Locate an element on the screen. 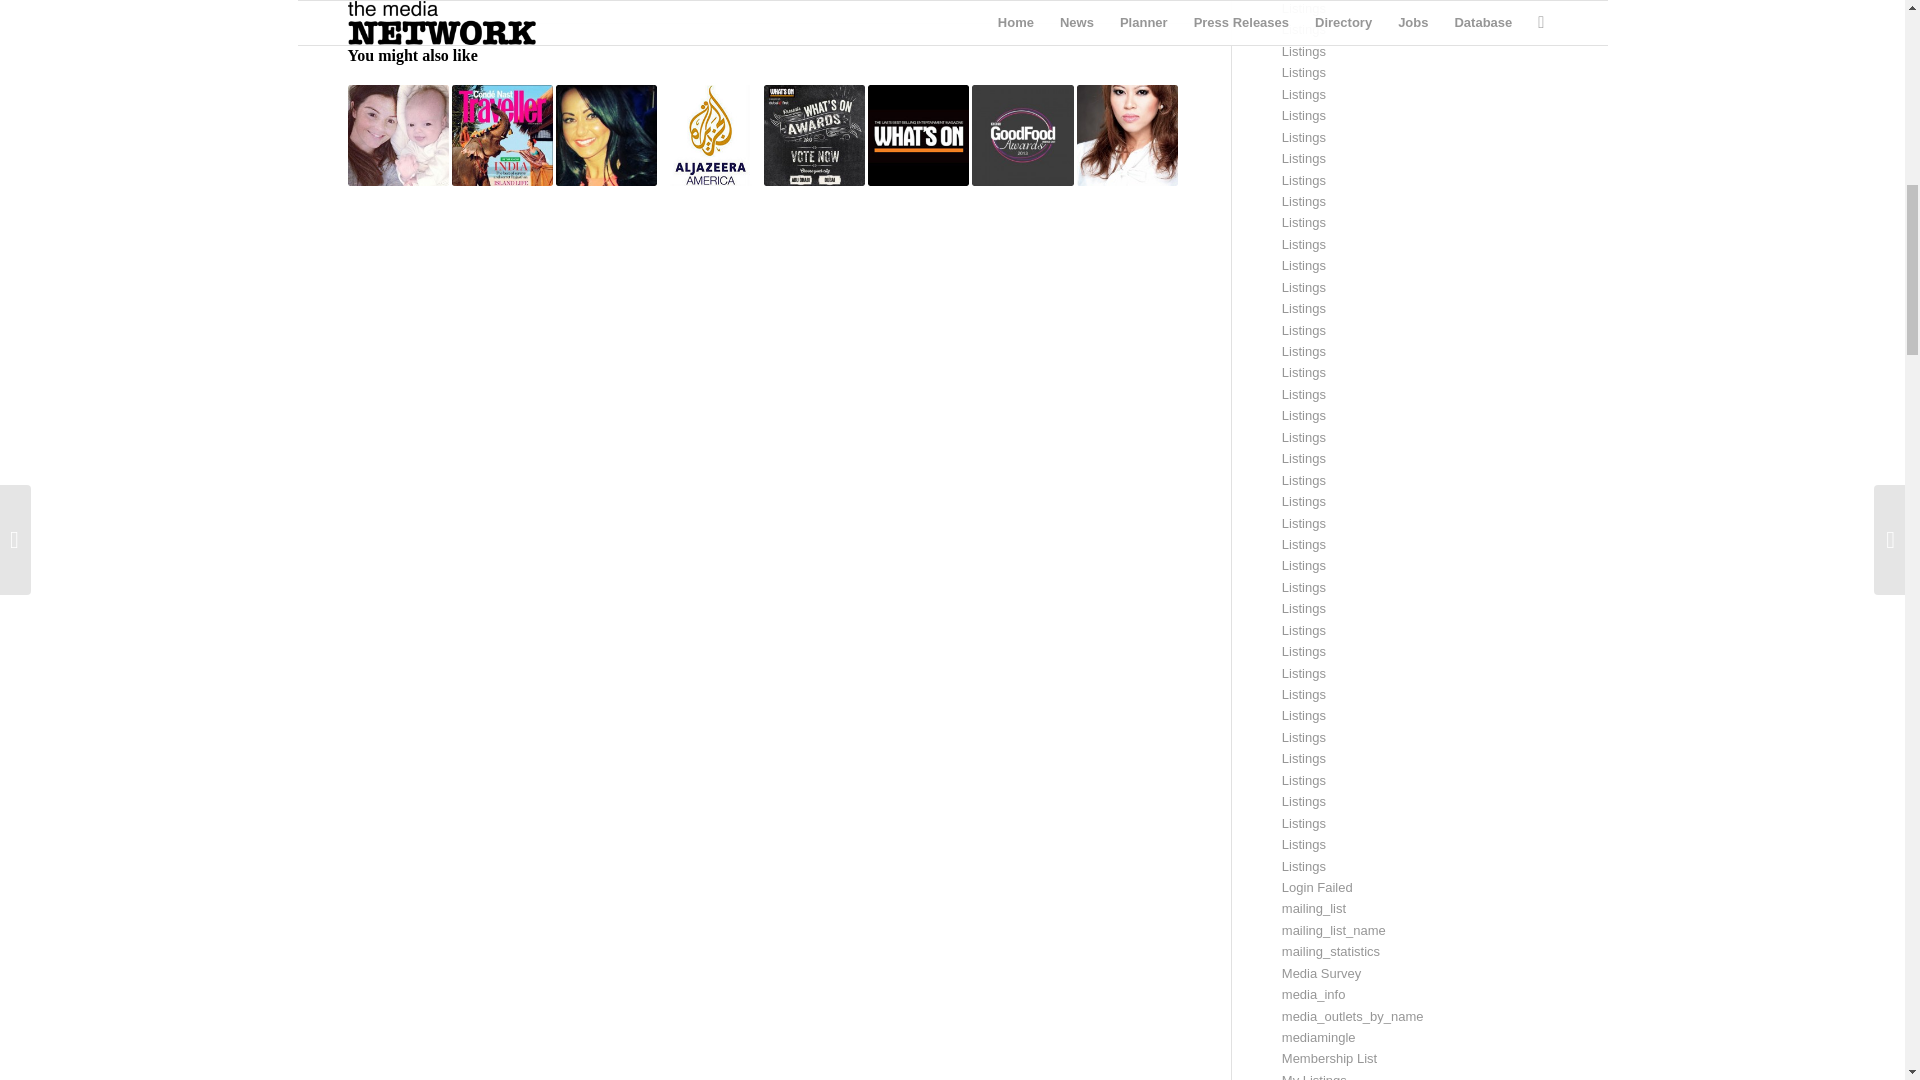 The width and height of the screenshot is (1920, 1080). Elle Timms says goodbye to Hello! is located at coordinates (398, 135).